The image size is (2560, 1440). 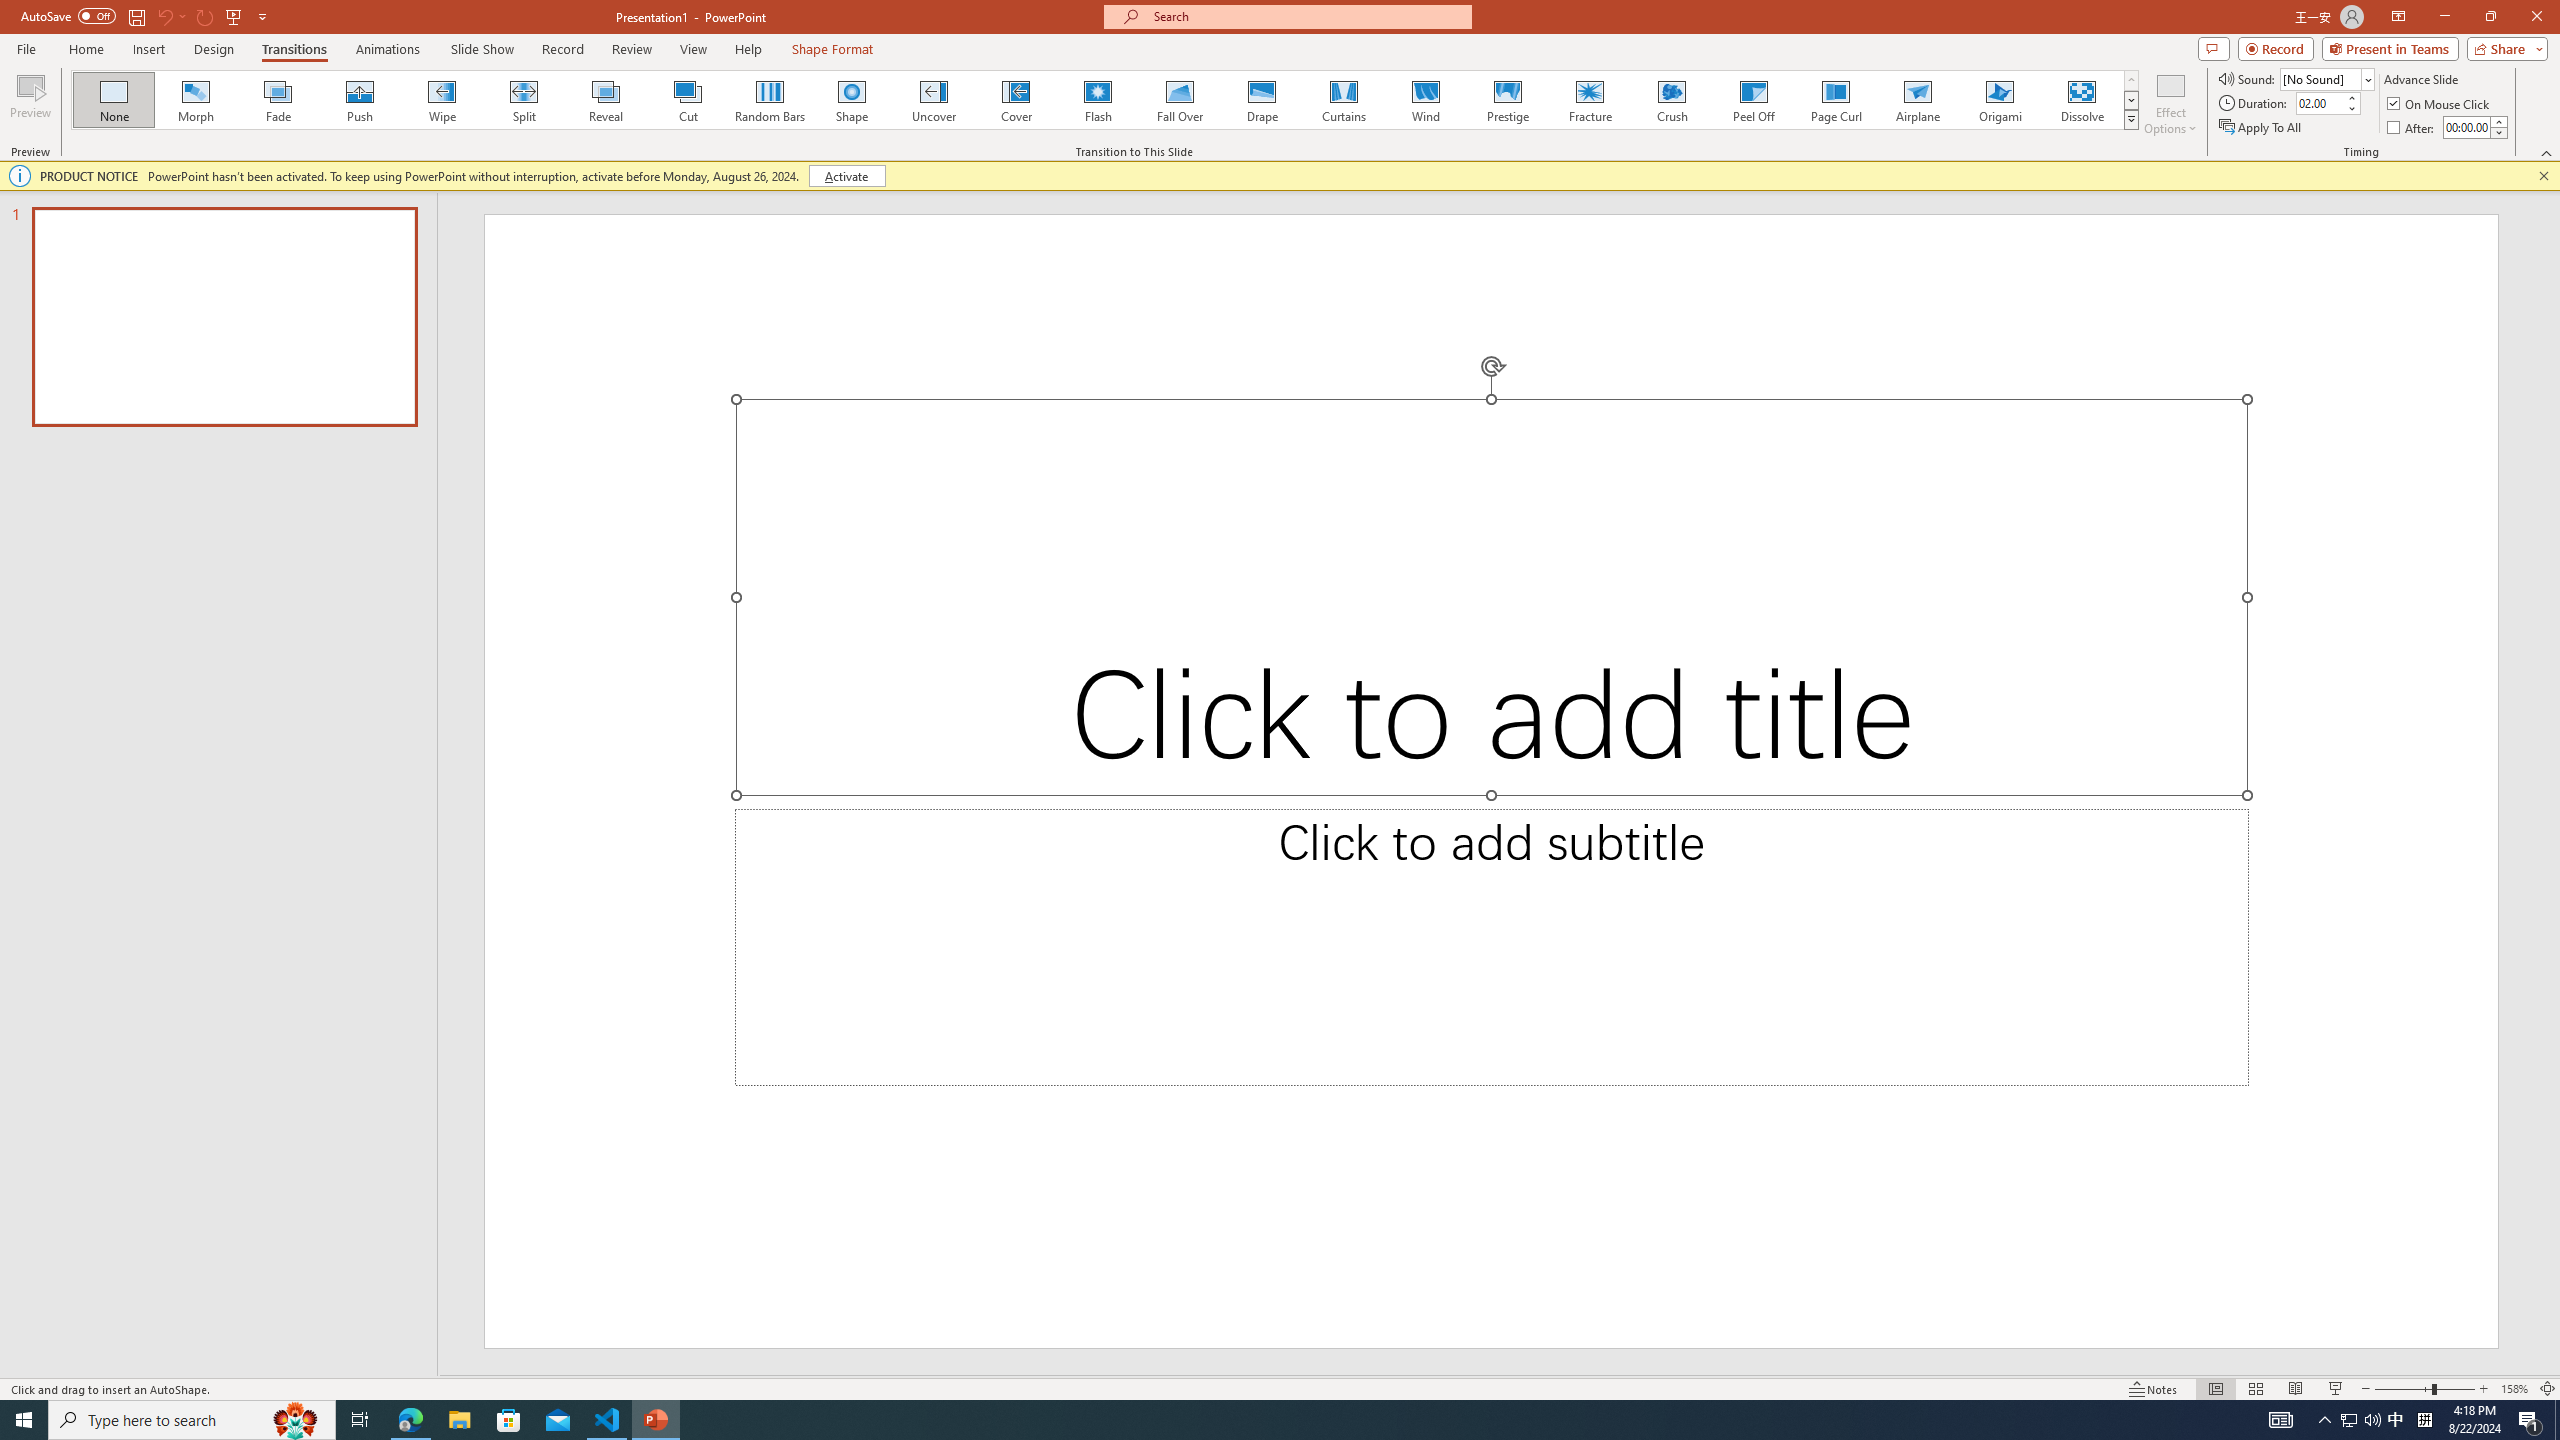 What do you see at coordinates (1589, 100) in the screenshot?
I see `Fracture` at bounding box center [1589, 100].